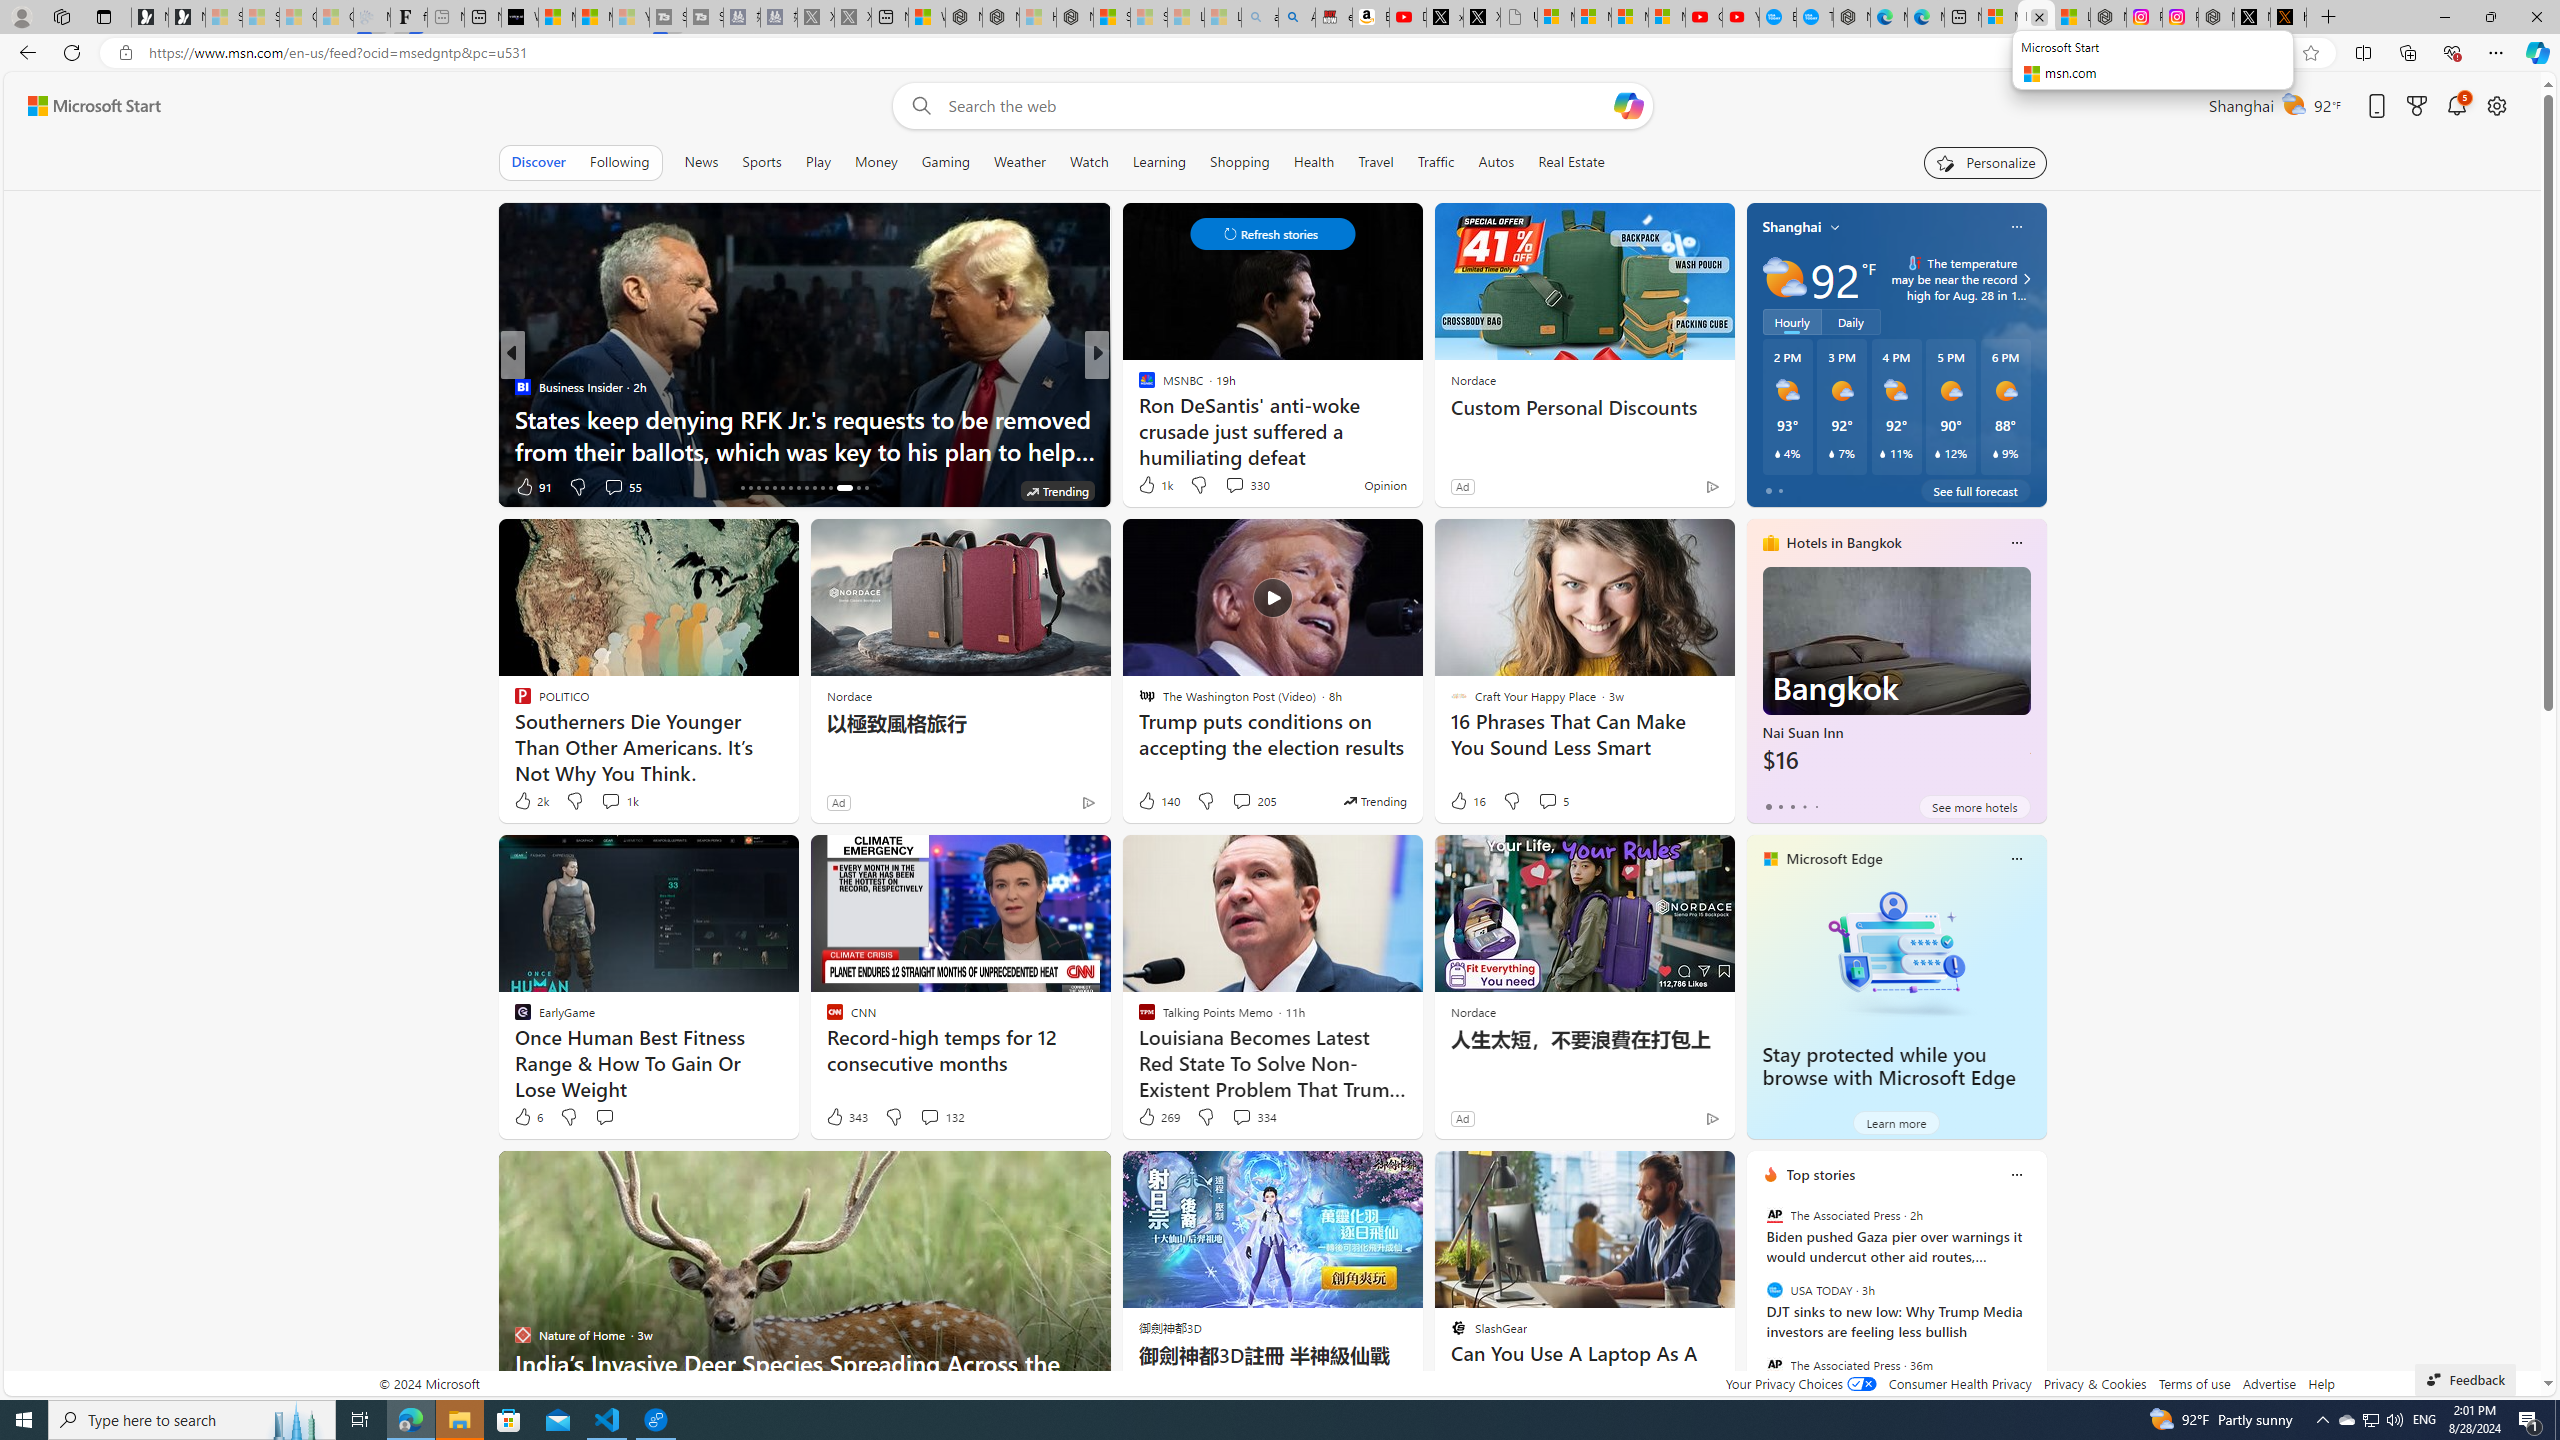 This screenshot has width=2560, height=1440. Describe the element at coordinates (1260, 17) in the screenshot. I see `amazon - Search - Sleeping` at that location.